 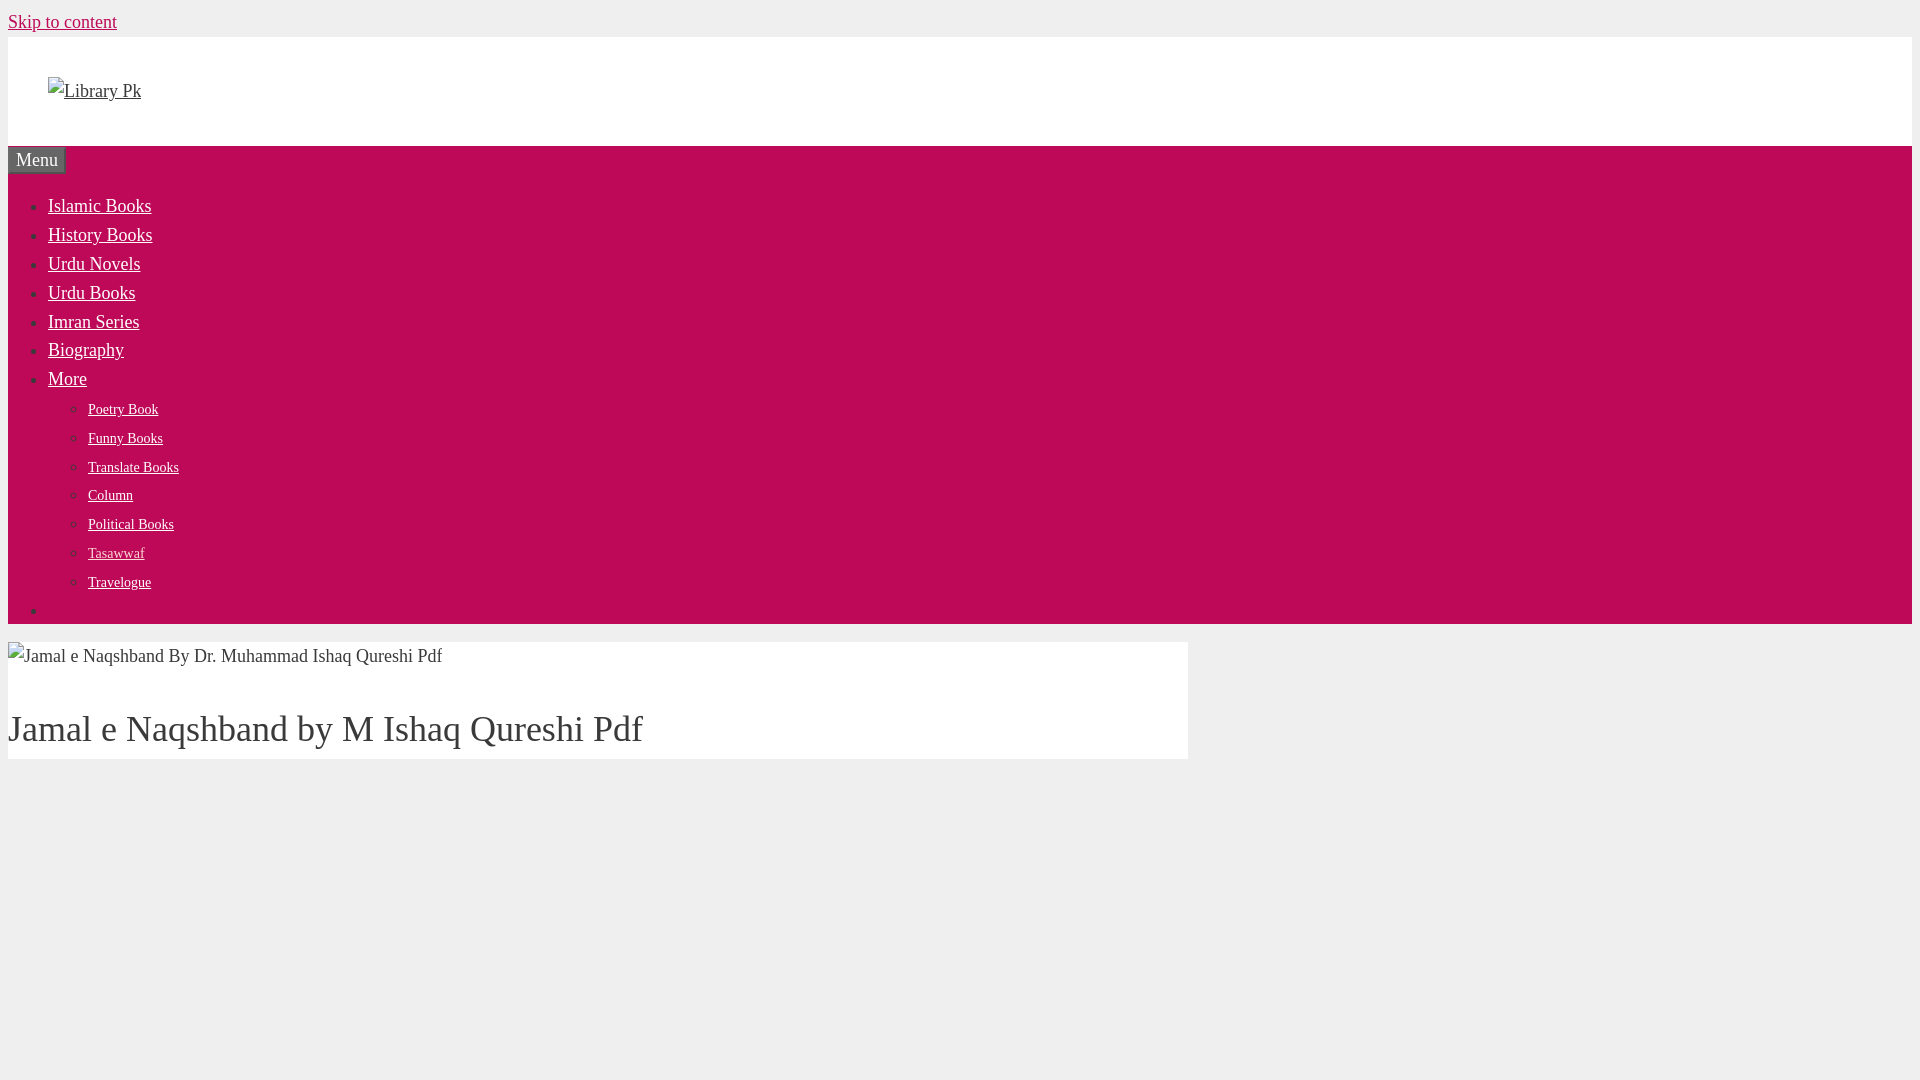 What do you see at coordinates (122, 408) in the screenshot?
I see `Poetry Book` at bounding box center [122, 408].